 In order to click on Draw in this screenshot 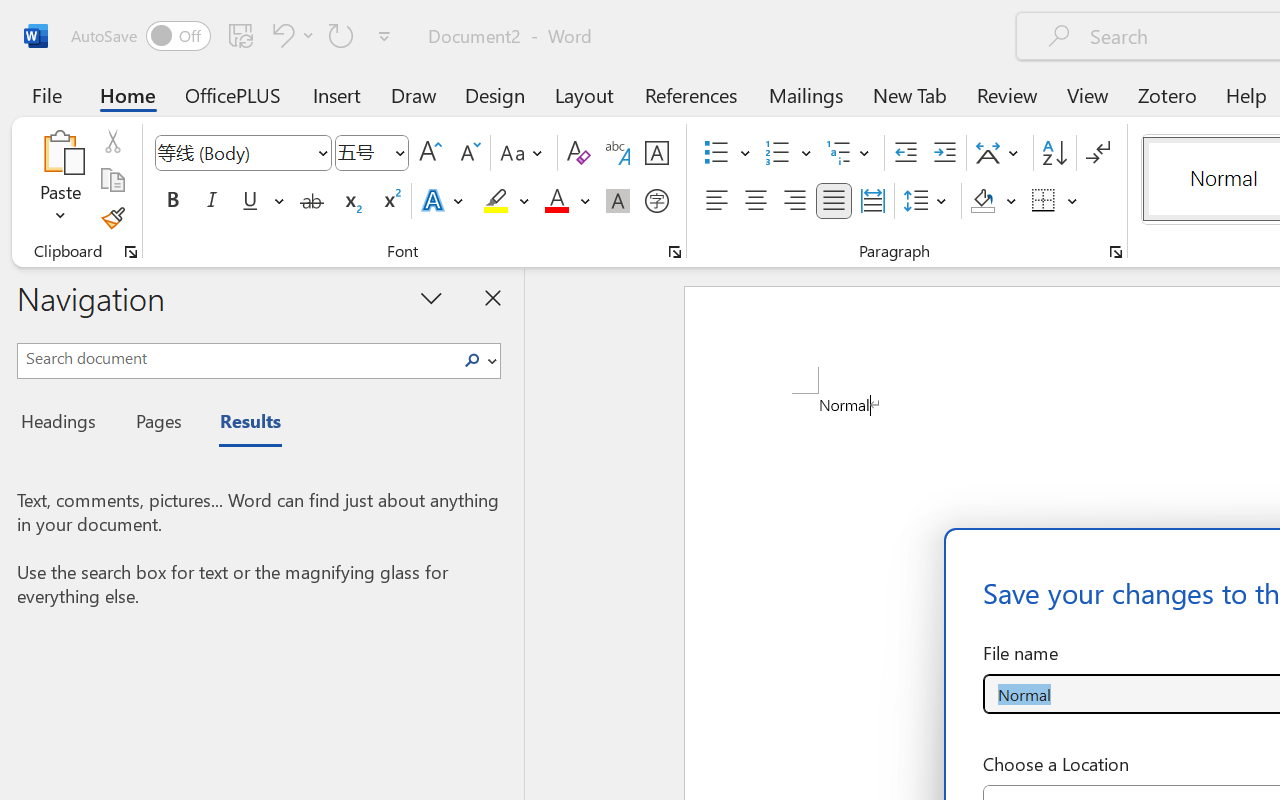, I will do `click(414, 94)`.